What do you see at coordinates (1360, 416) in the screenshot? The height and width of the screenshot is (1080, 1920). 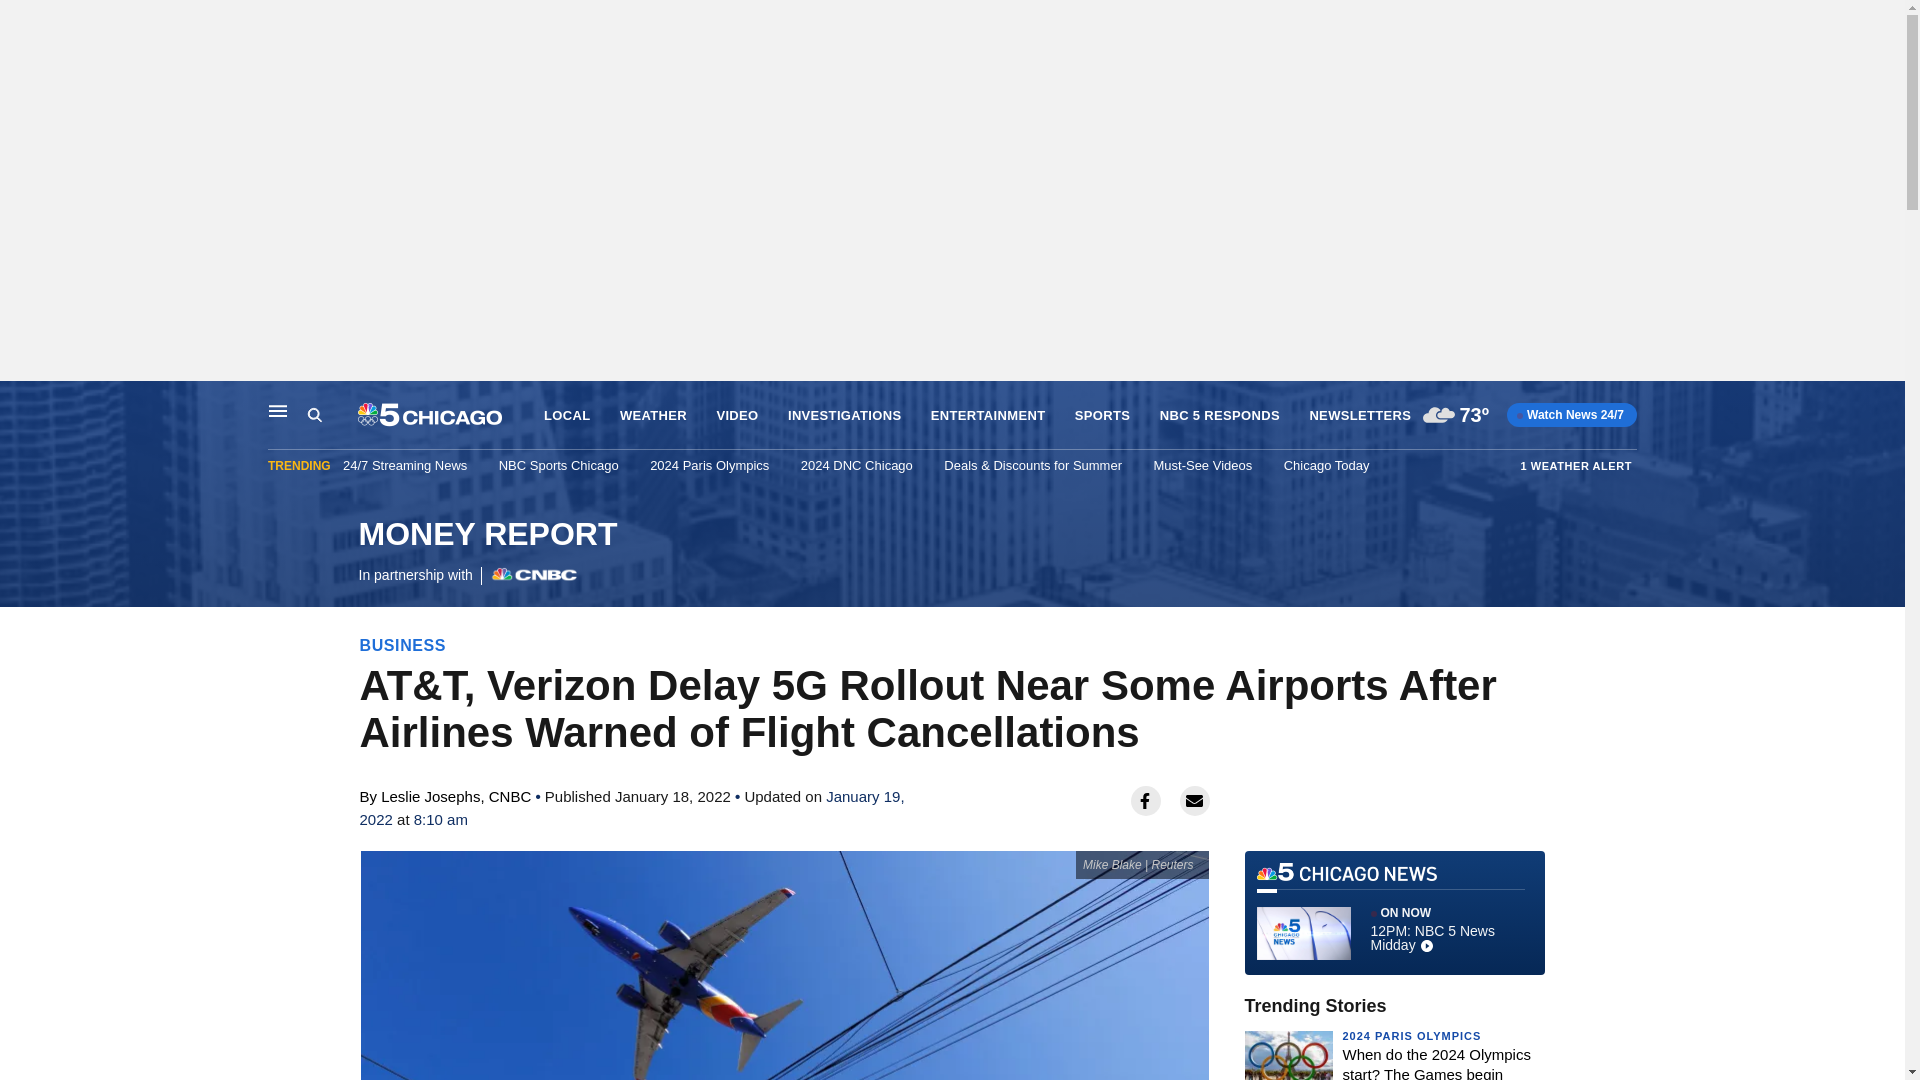 I see `2024 DNC Chicago` at bounding box center [1360, 416].